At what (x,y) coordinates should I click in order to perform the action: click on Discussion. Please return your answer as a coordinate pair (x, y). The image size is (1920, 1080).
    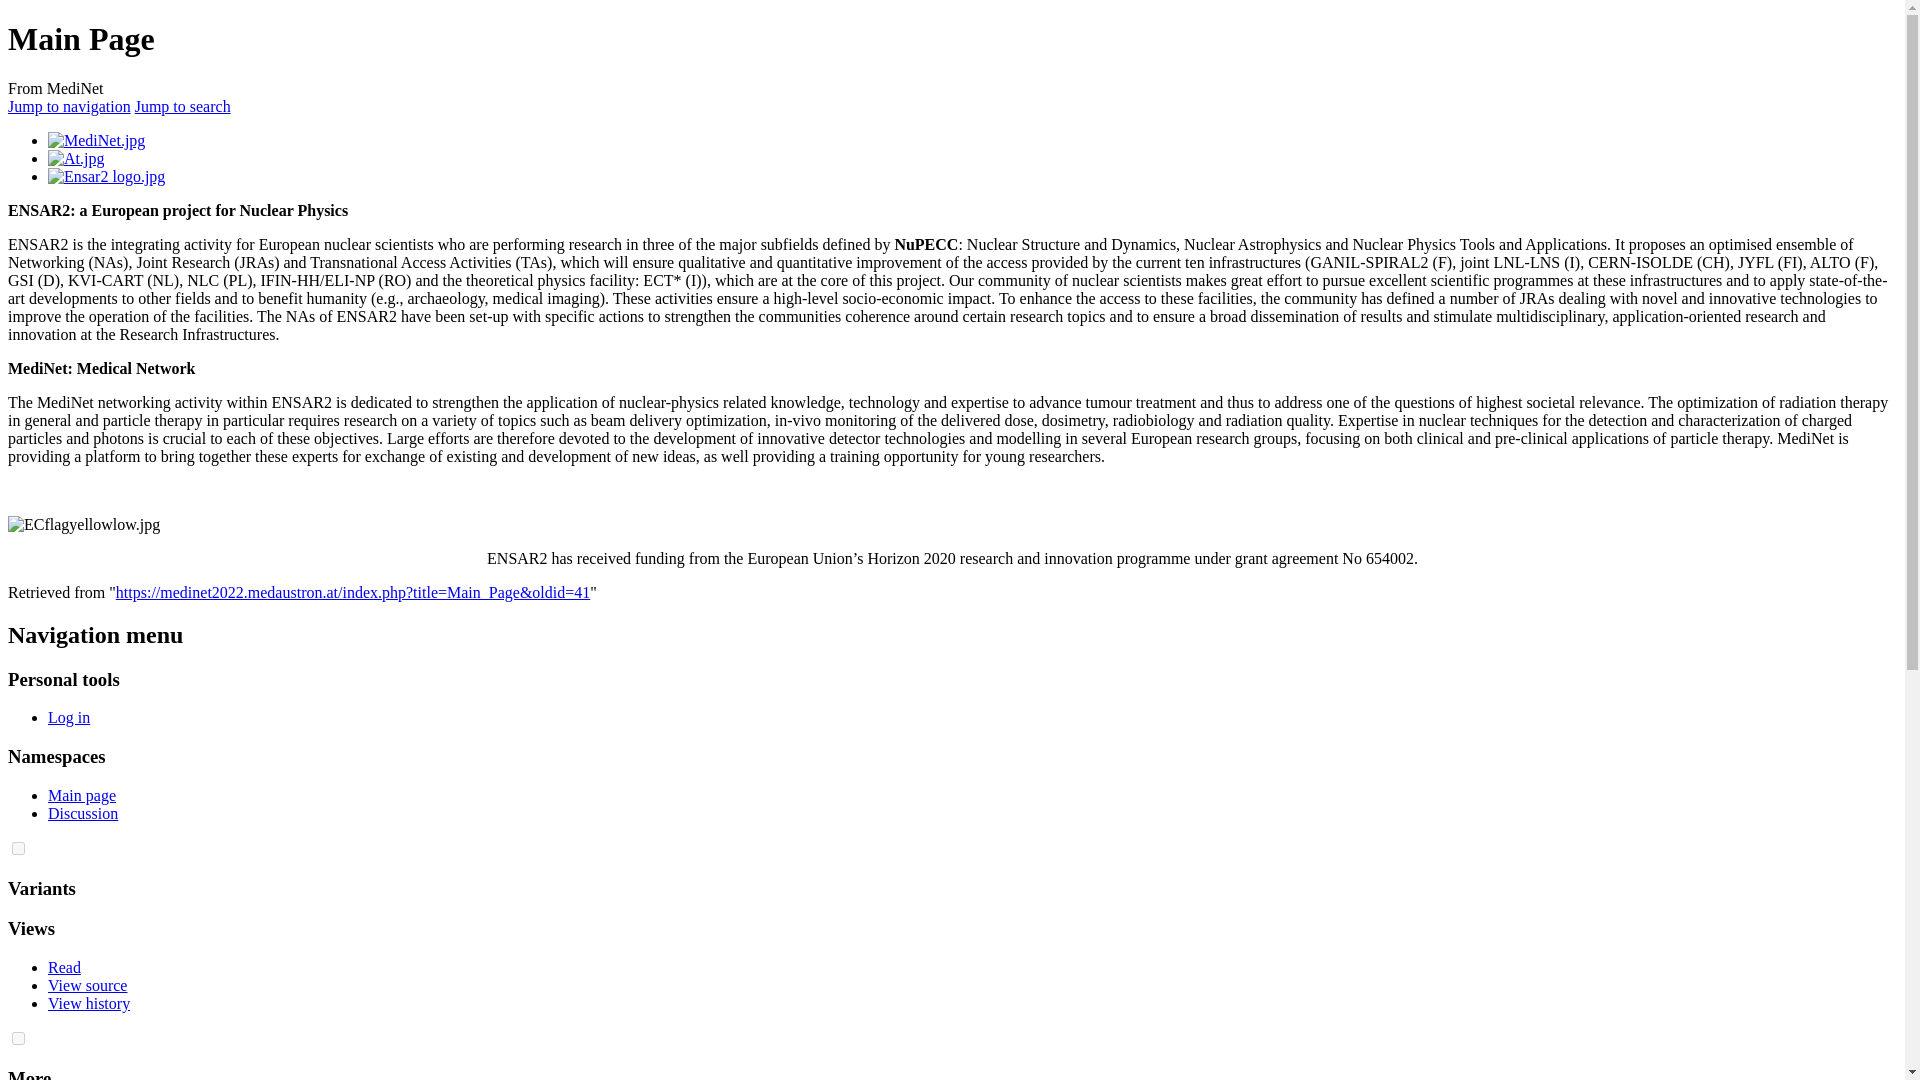
    Looking at the image, I should click on (82, 812).